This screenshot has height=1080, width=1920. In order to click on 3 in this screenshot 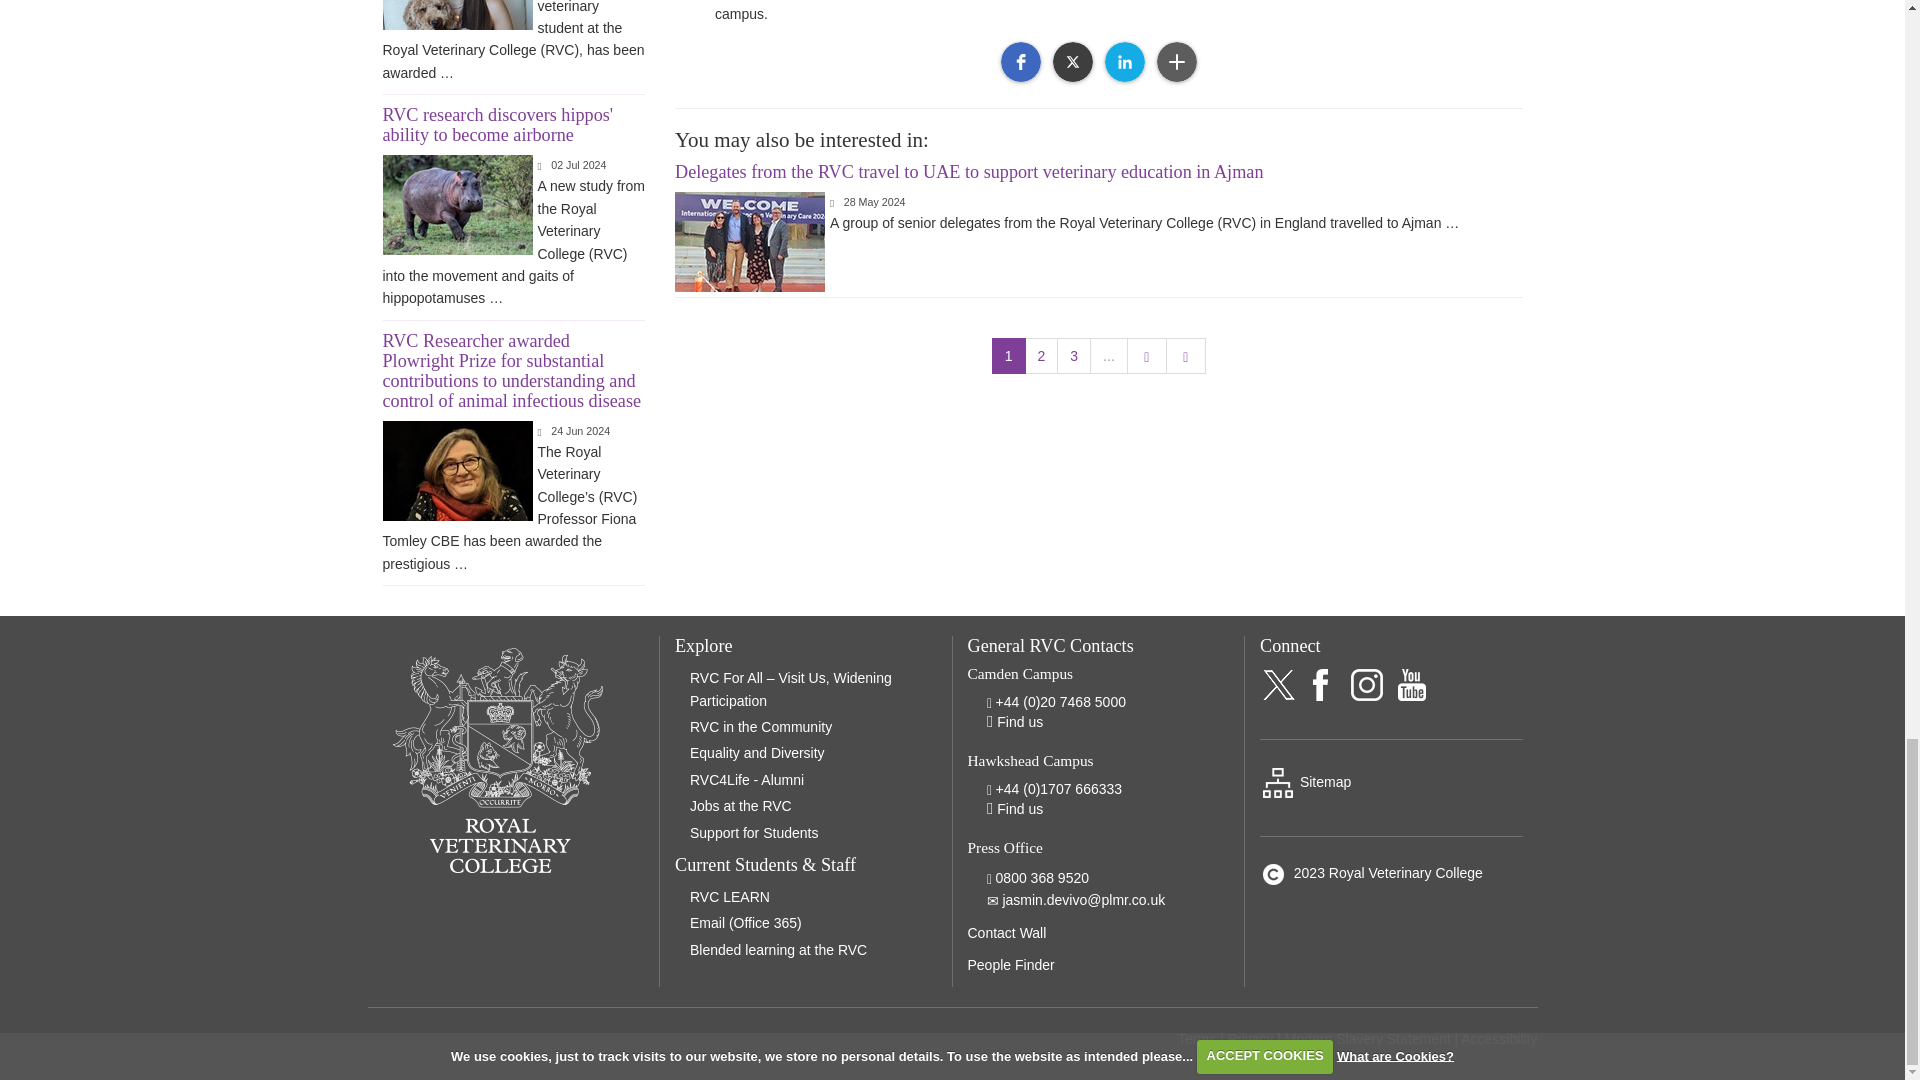, I will do `click(1074, 356)`.